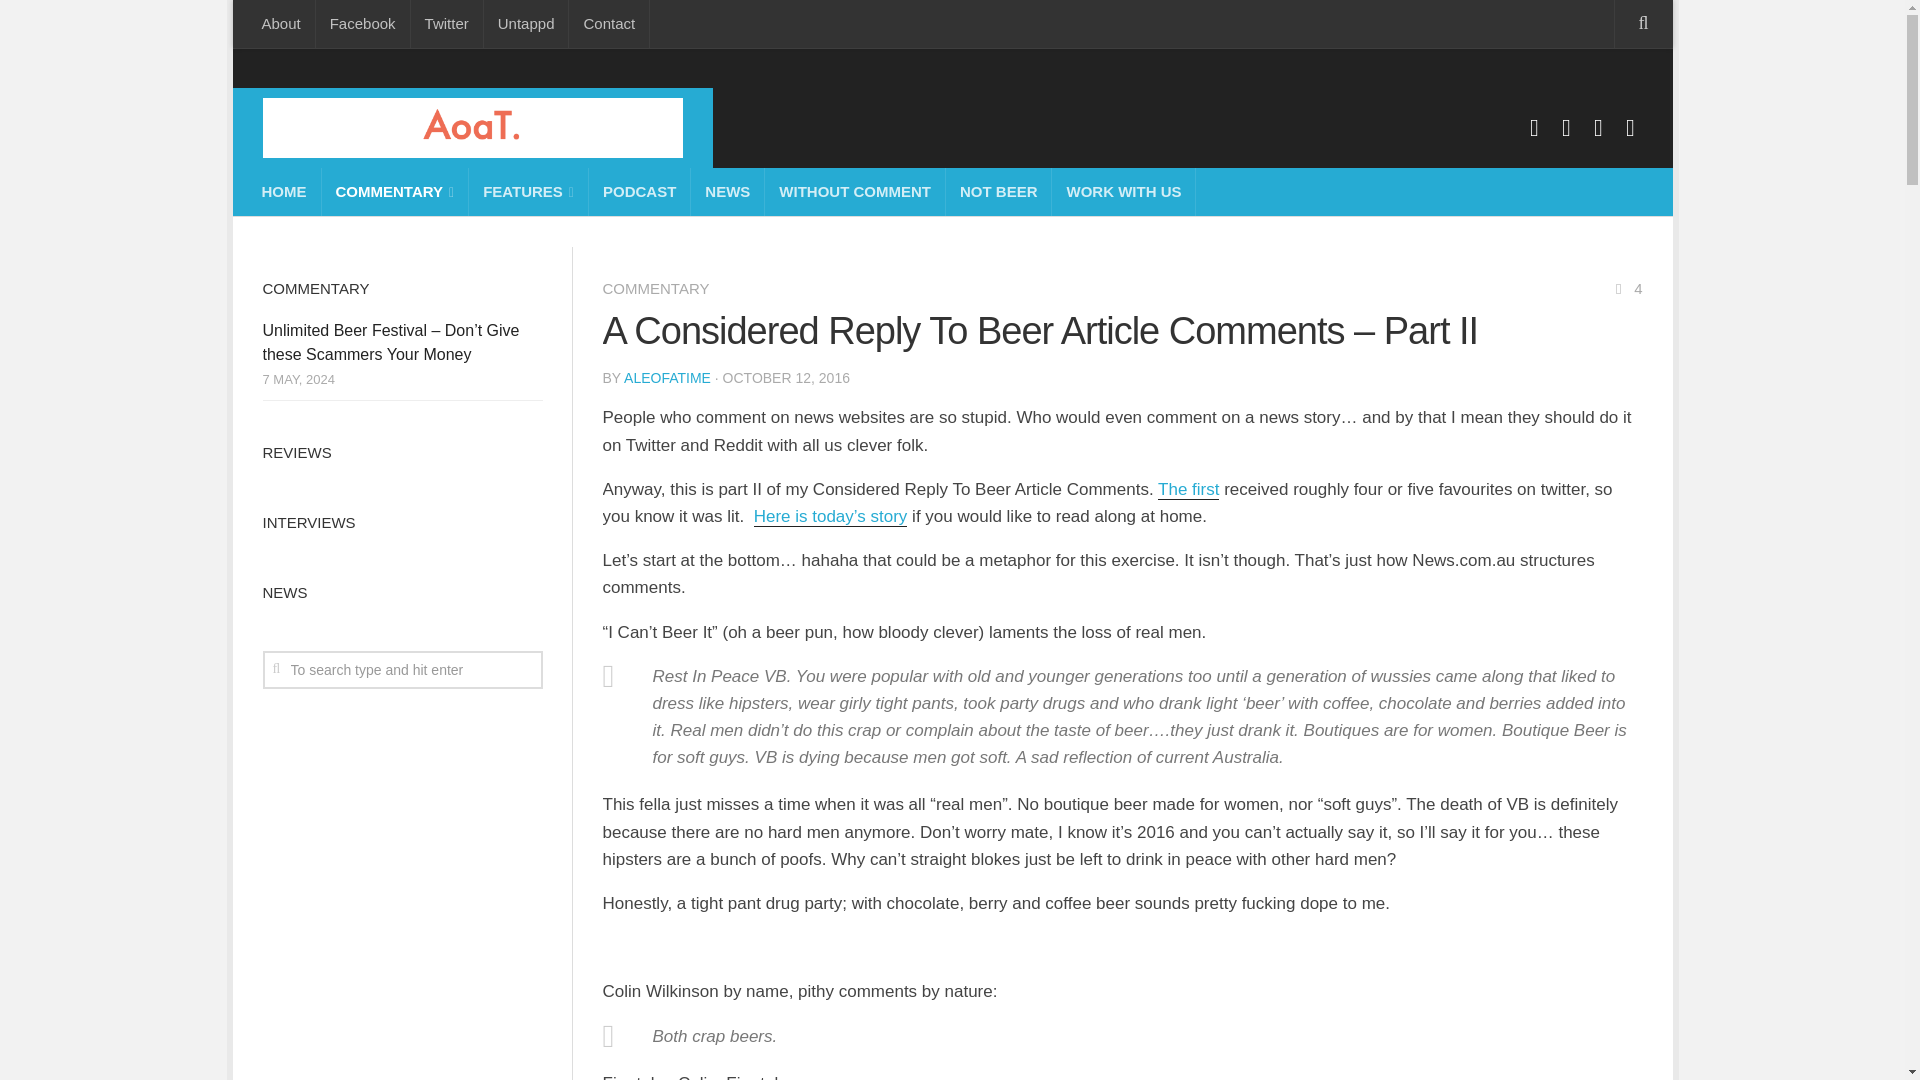 The width and height of the screenshot is (1920, 1080). What do you see at coordinates (1598, 128) in the screenshot?
I see `Twitter` at bounding box center [1598, 128].